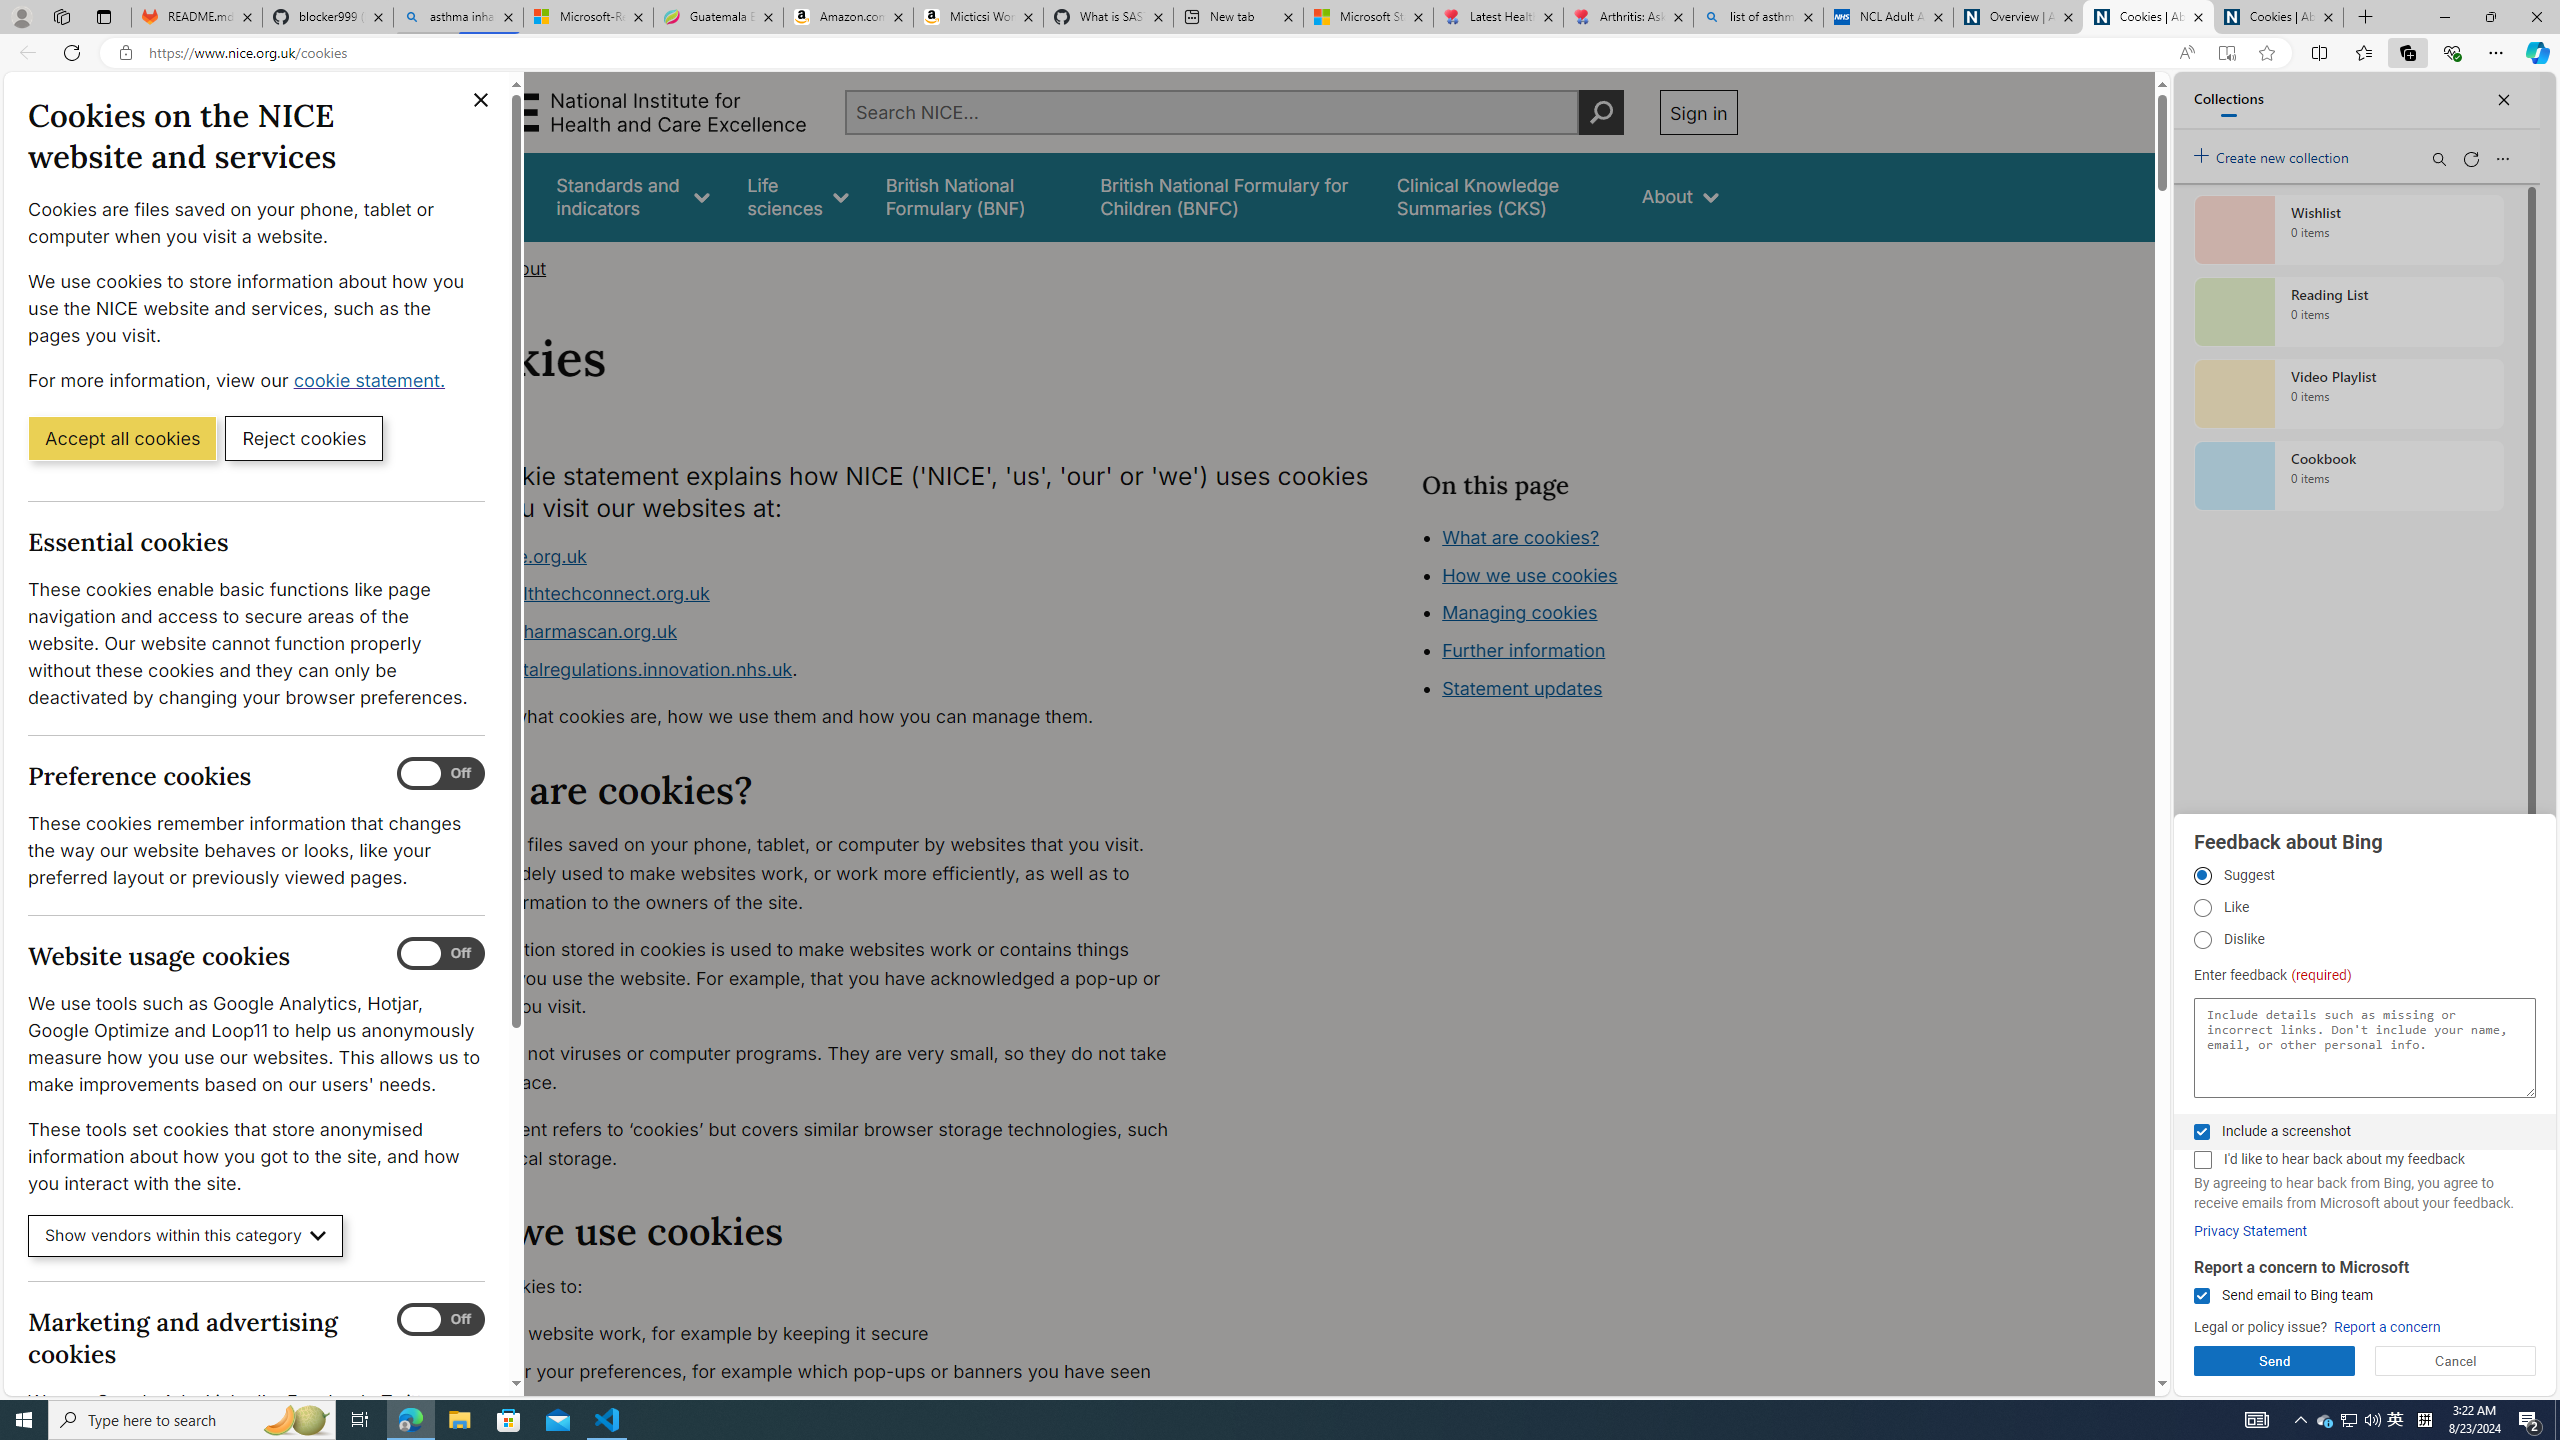 This screenshot has height=1440, width=2560. Describe the element at coordinates (1600, 686) in the screenshot. I see `How we use cookies` at that location.